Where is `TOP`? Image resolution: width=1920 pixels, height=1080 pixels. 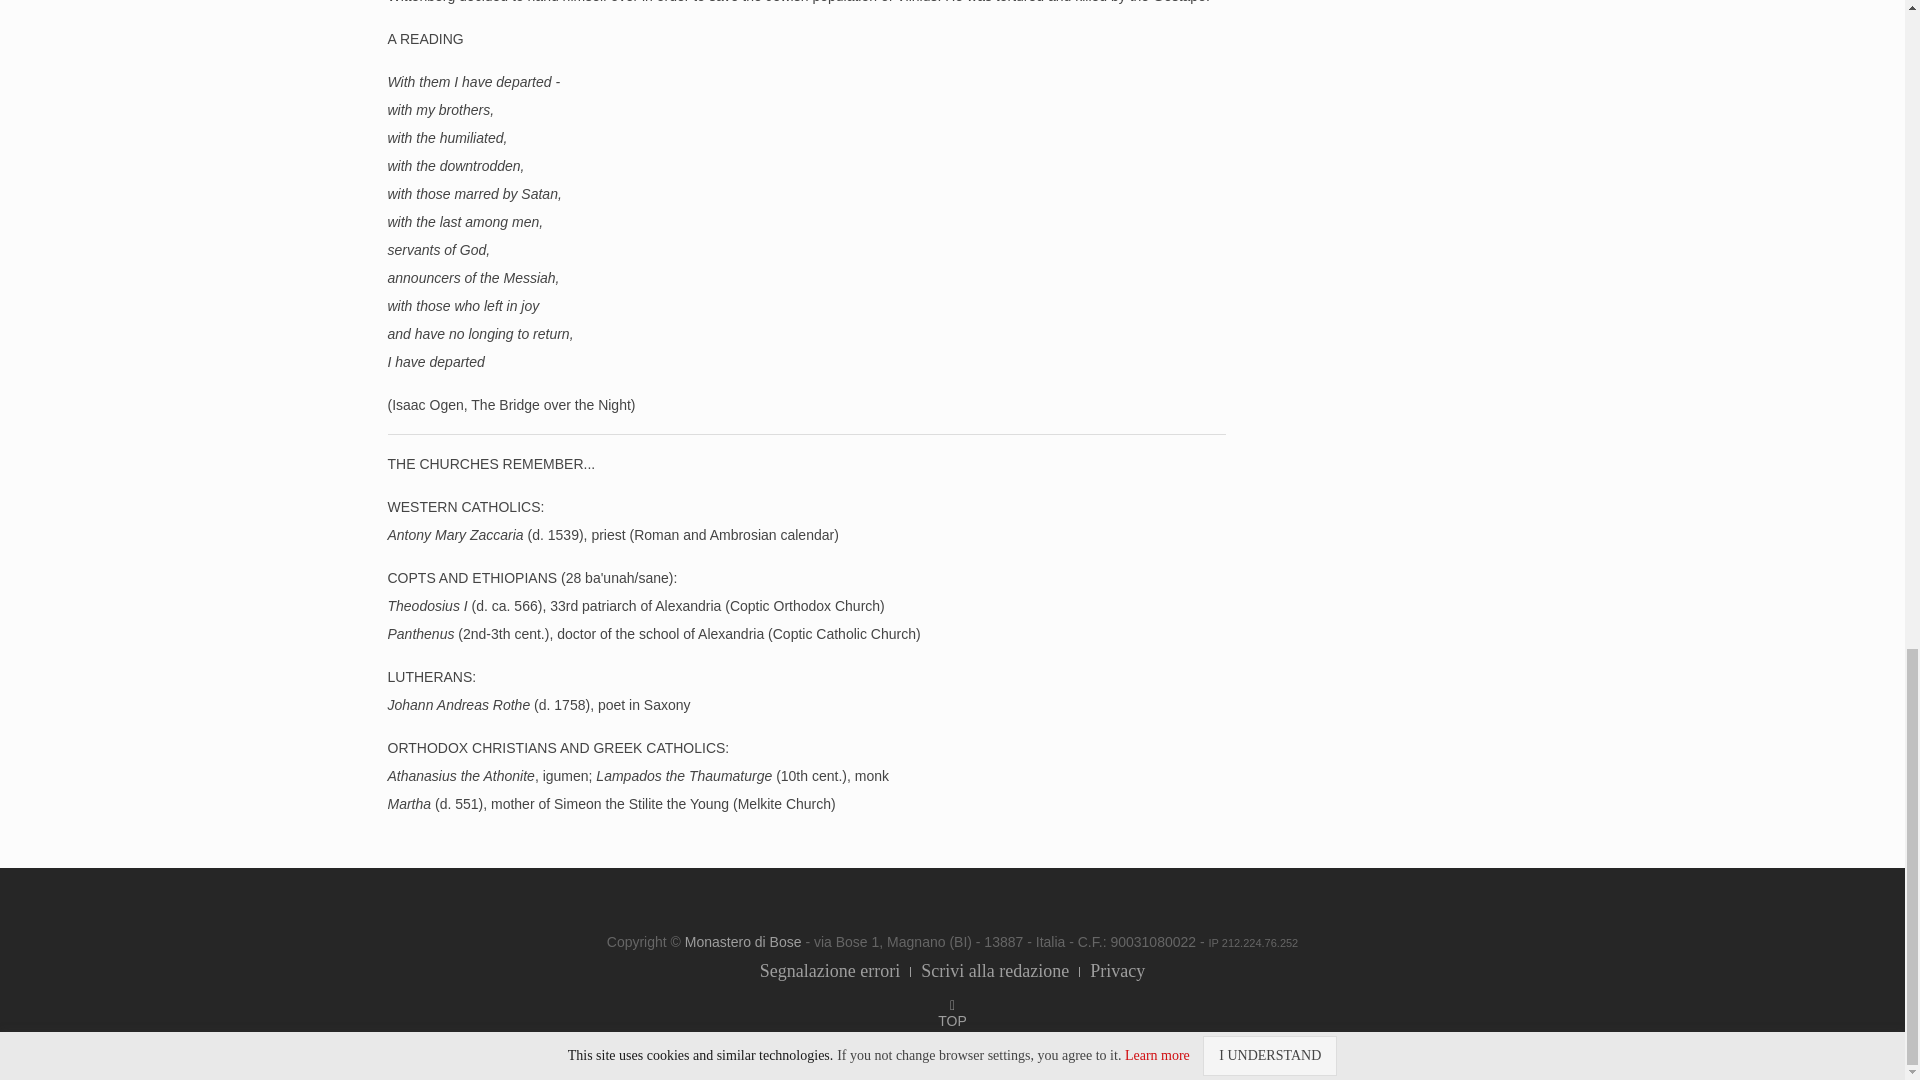 TOP is located at coordinates (952, 1020).